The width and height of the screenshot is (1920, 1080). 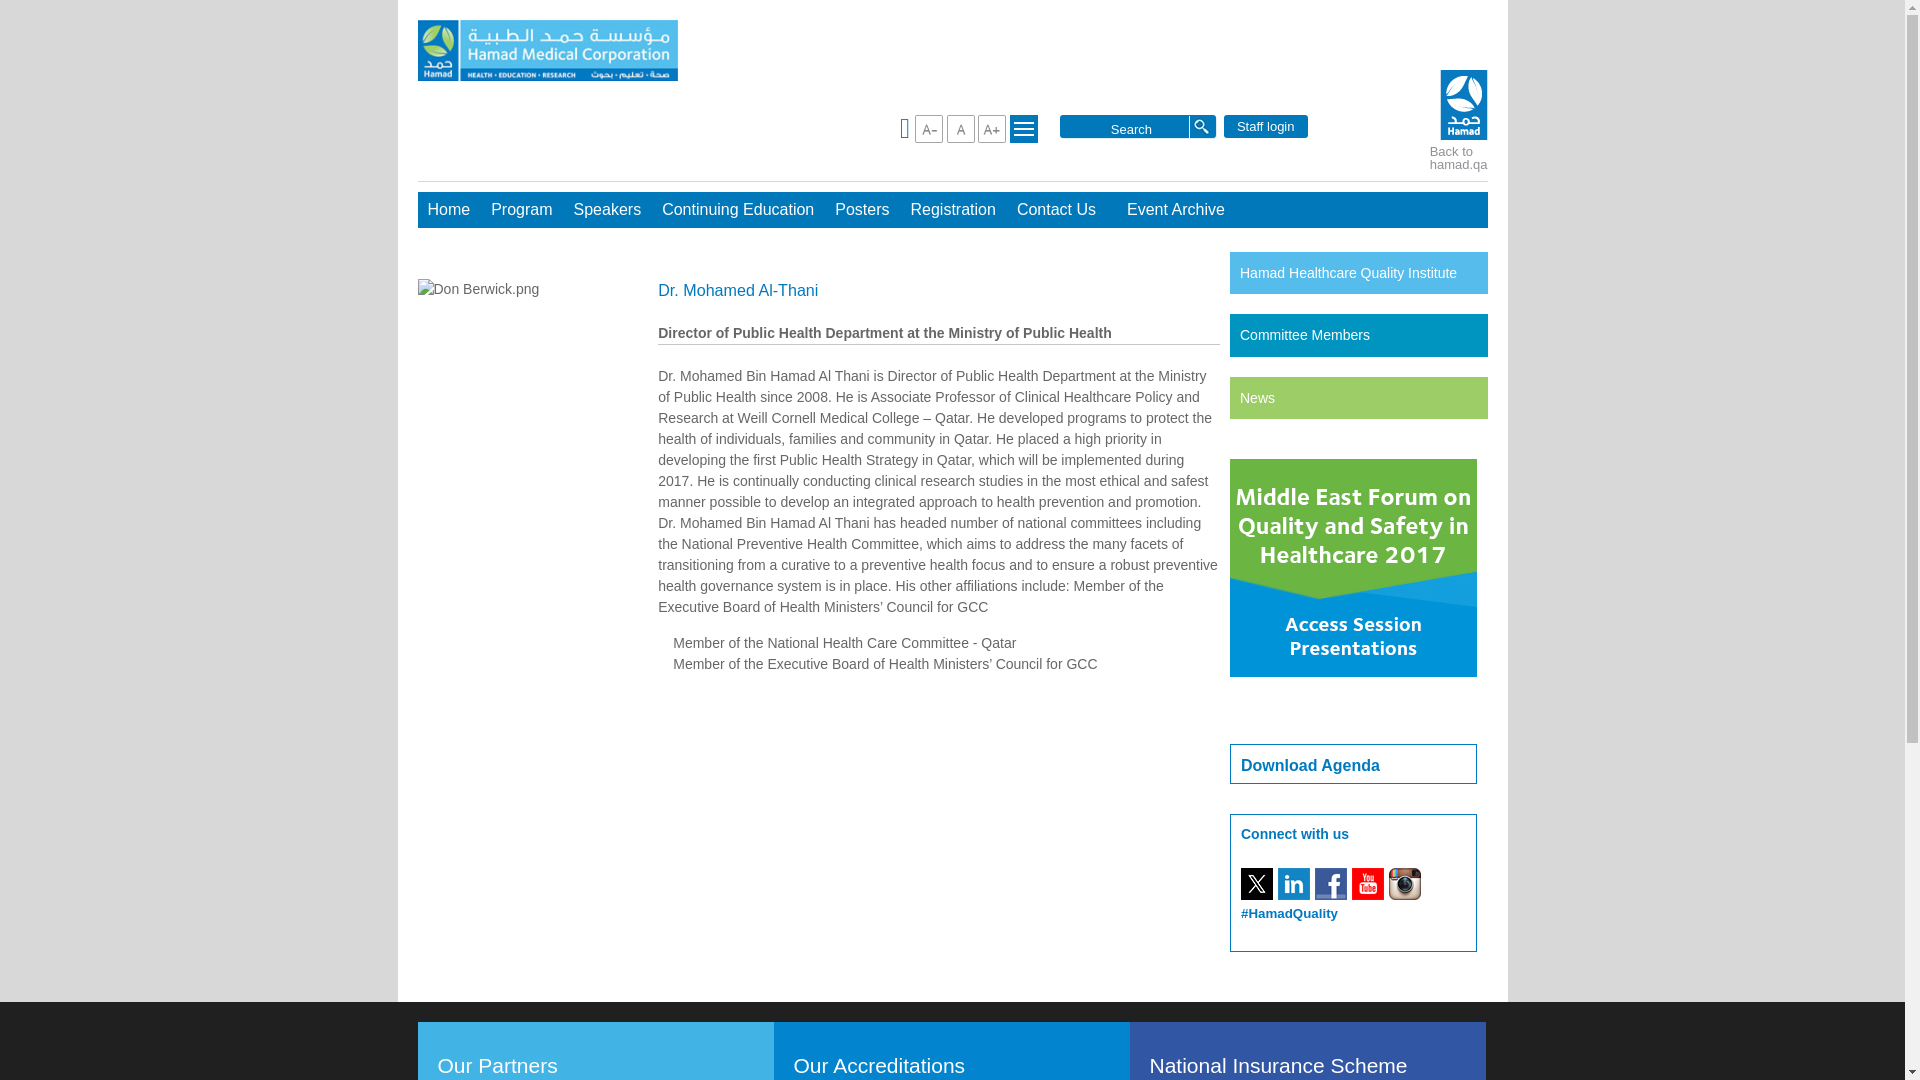 I want to click on National Insurance Scheme, so click(x=1276, y=1065).